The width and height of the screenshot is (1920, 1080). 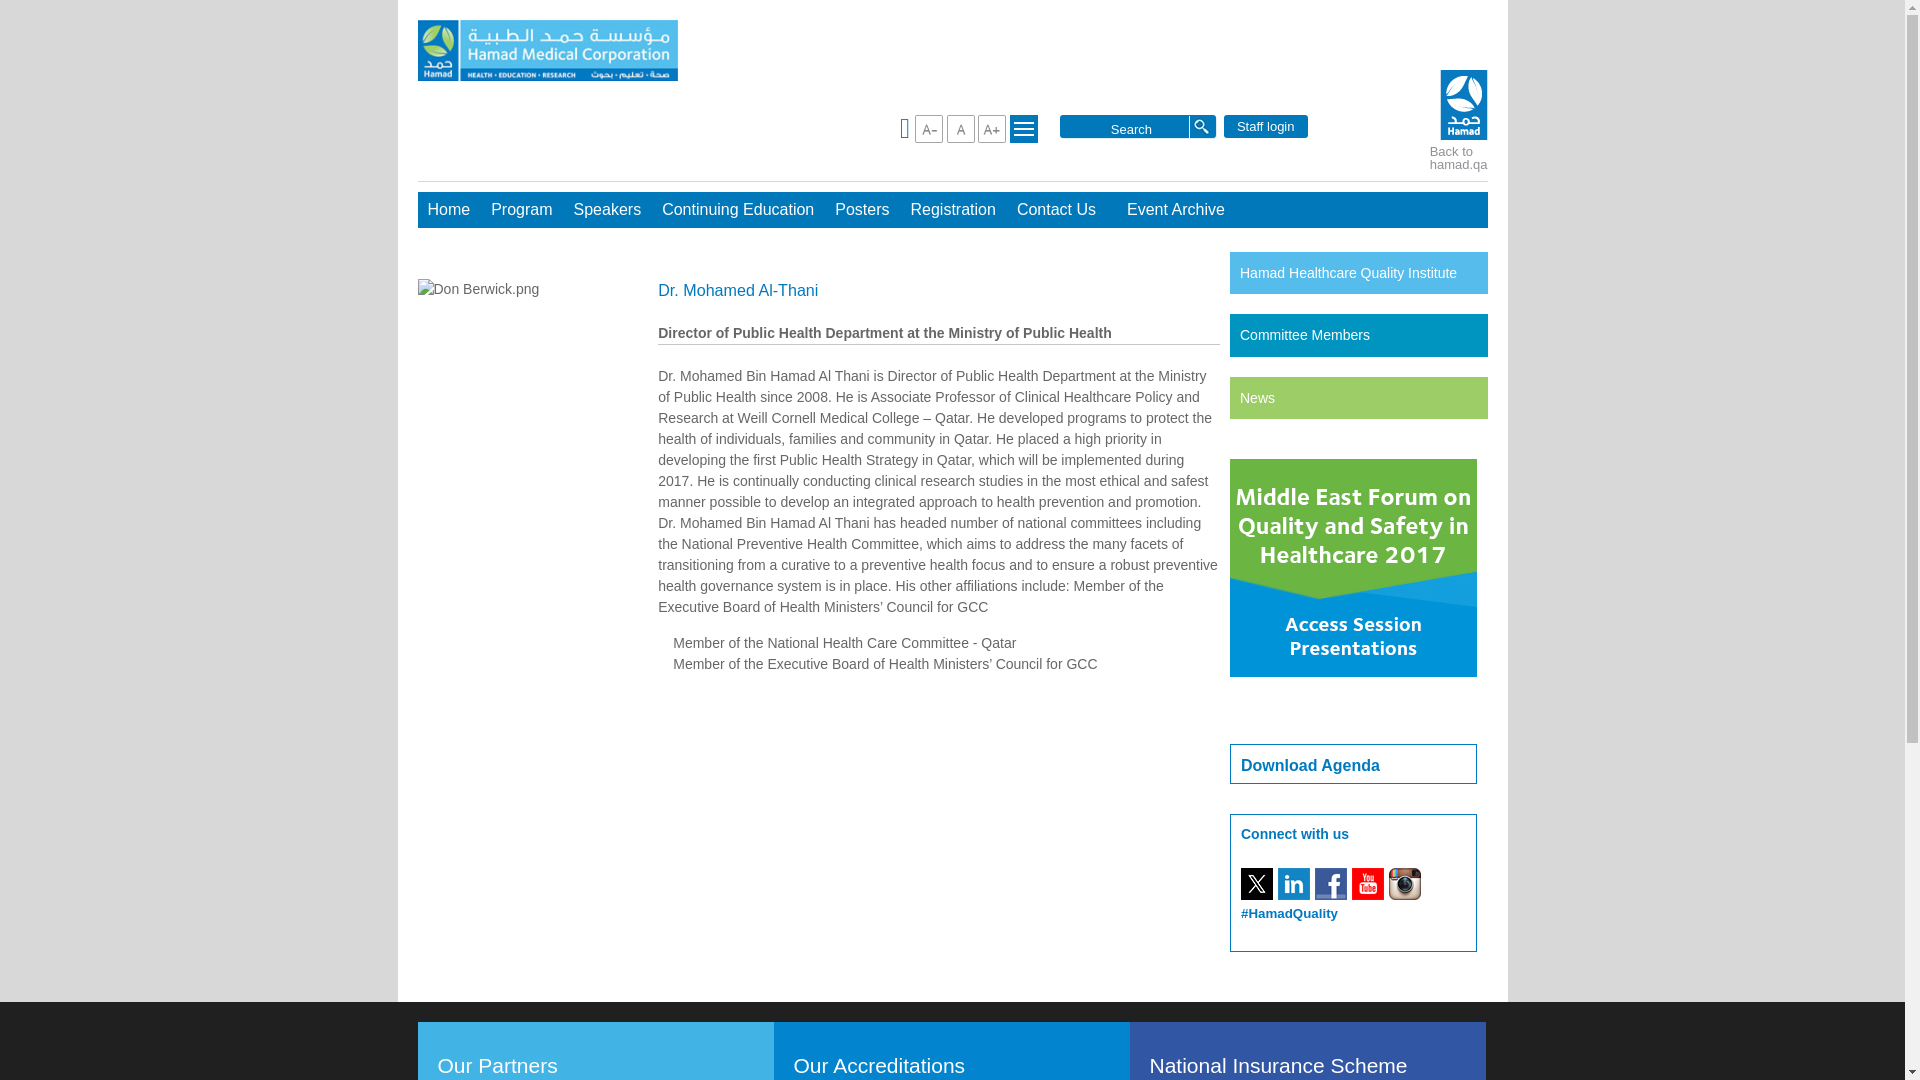 I want to click on National Insurance Scheme, so click(x=1276, y=1065).